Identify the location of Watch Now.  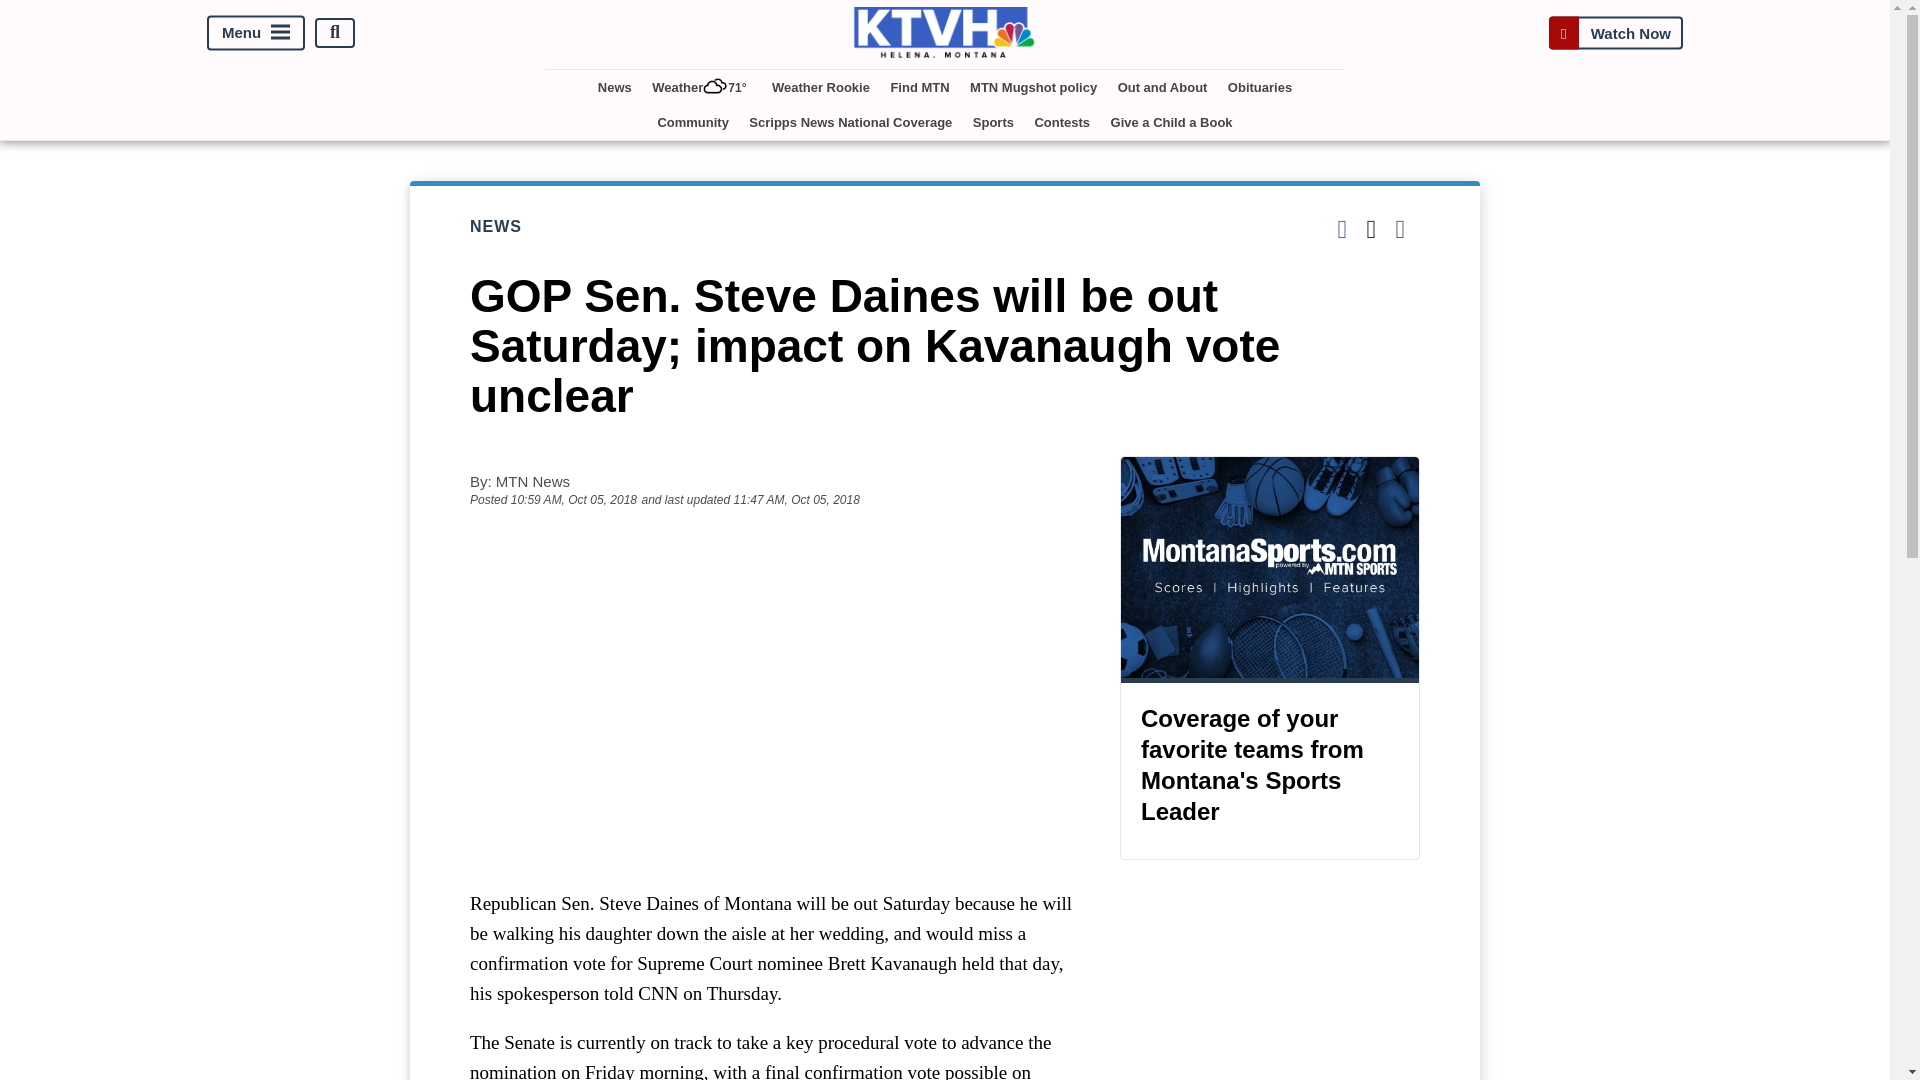
(1615, 32).